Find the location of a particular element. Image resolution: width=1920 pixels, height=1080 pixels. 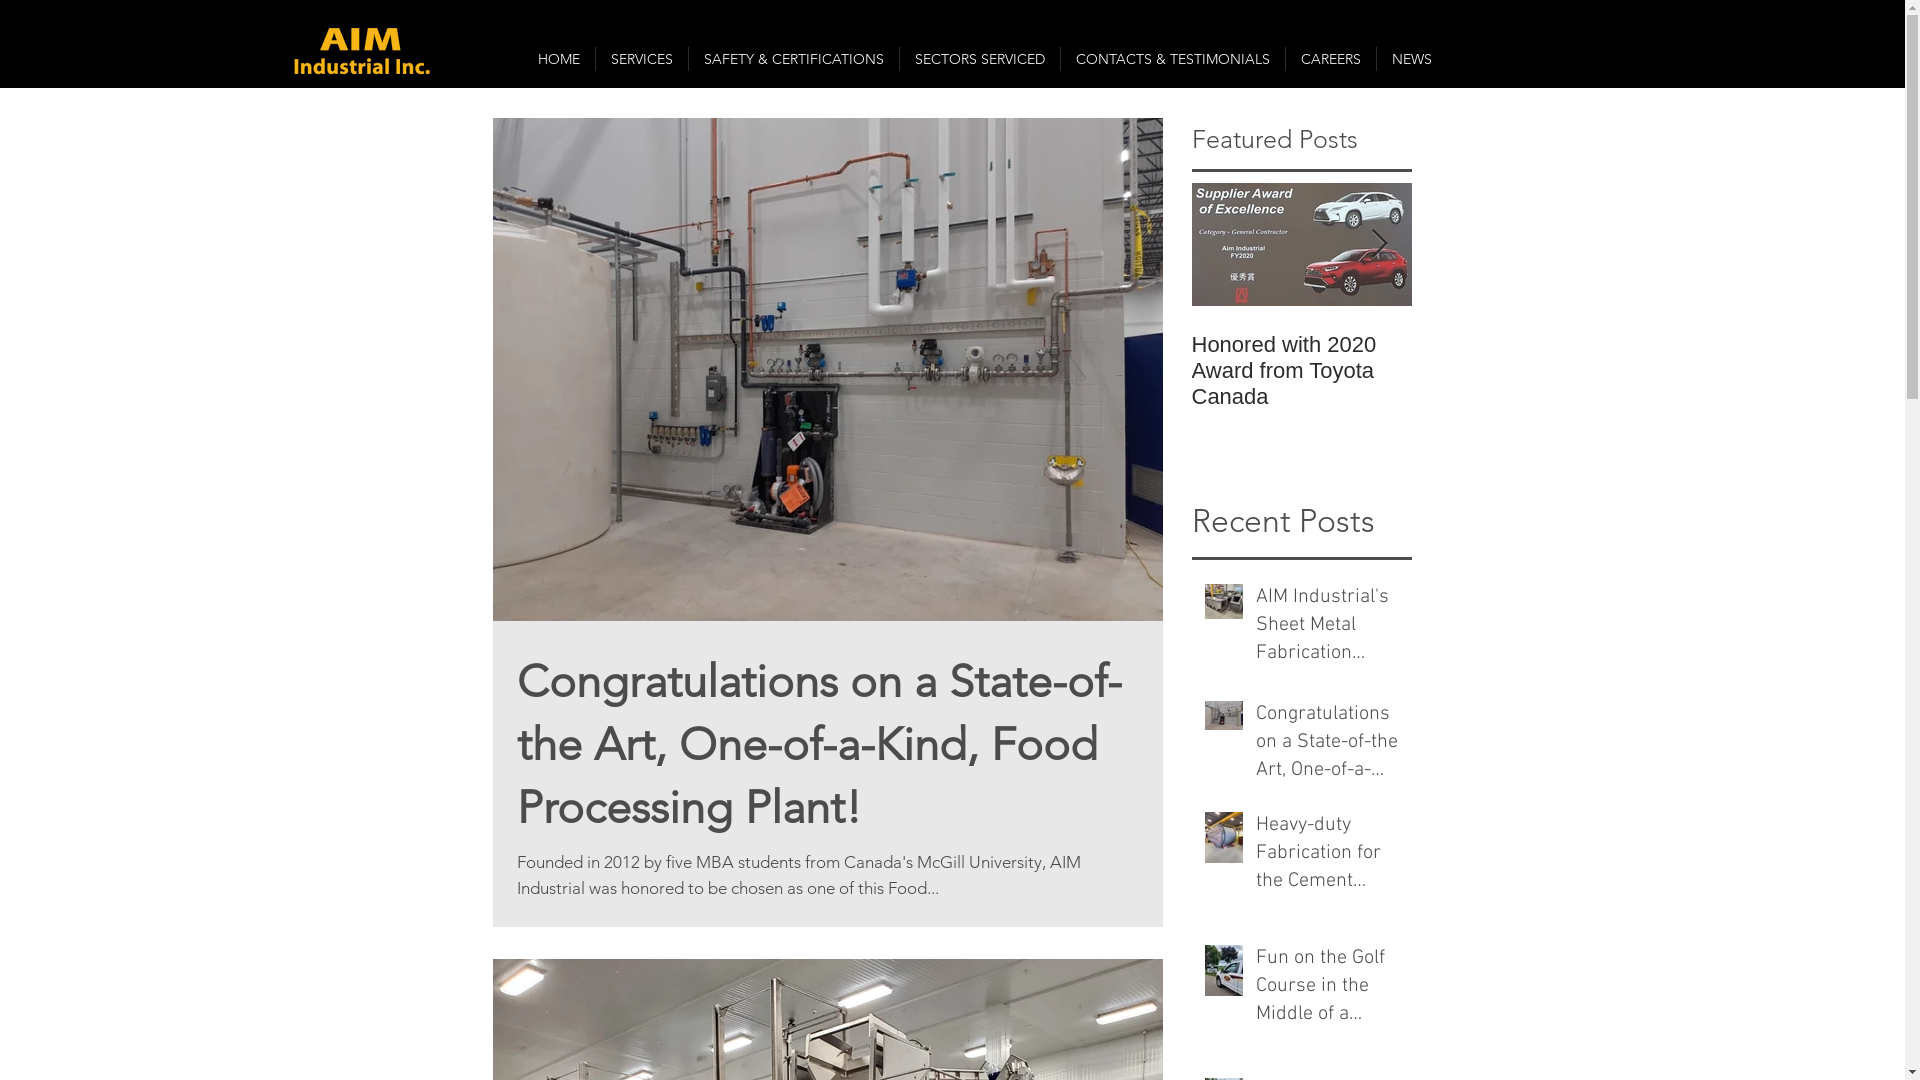

SERVICES is located at coordinates (642, 59).